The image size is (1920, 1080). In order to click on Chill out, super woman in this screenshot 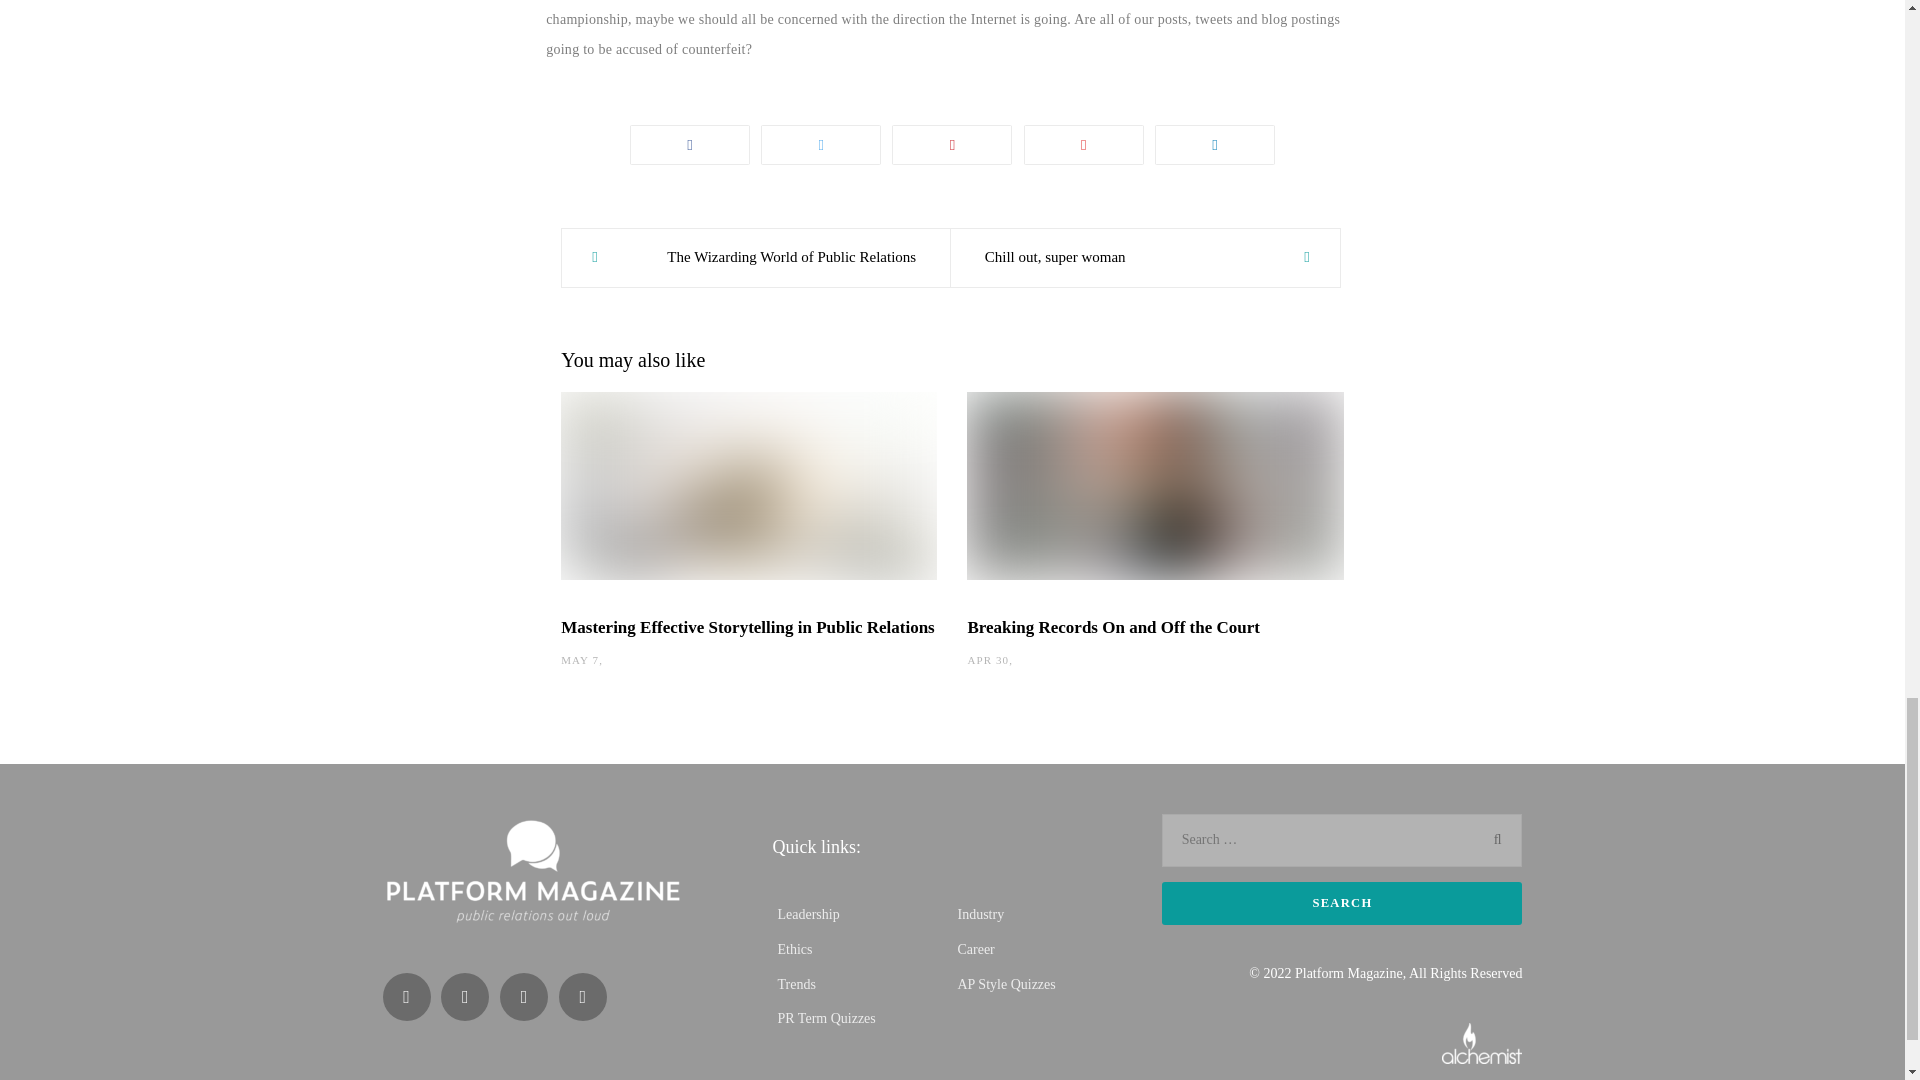, I will do `click(1145, 258)`.